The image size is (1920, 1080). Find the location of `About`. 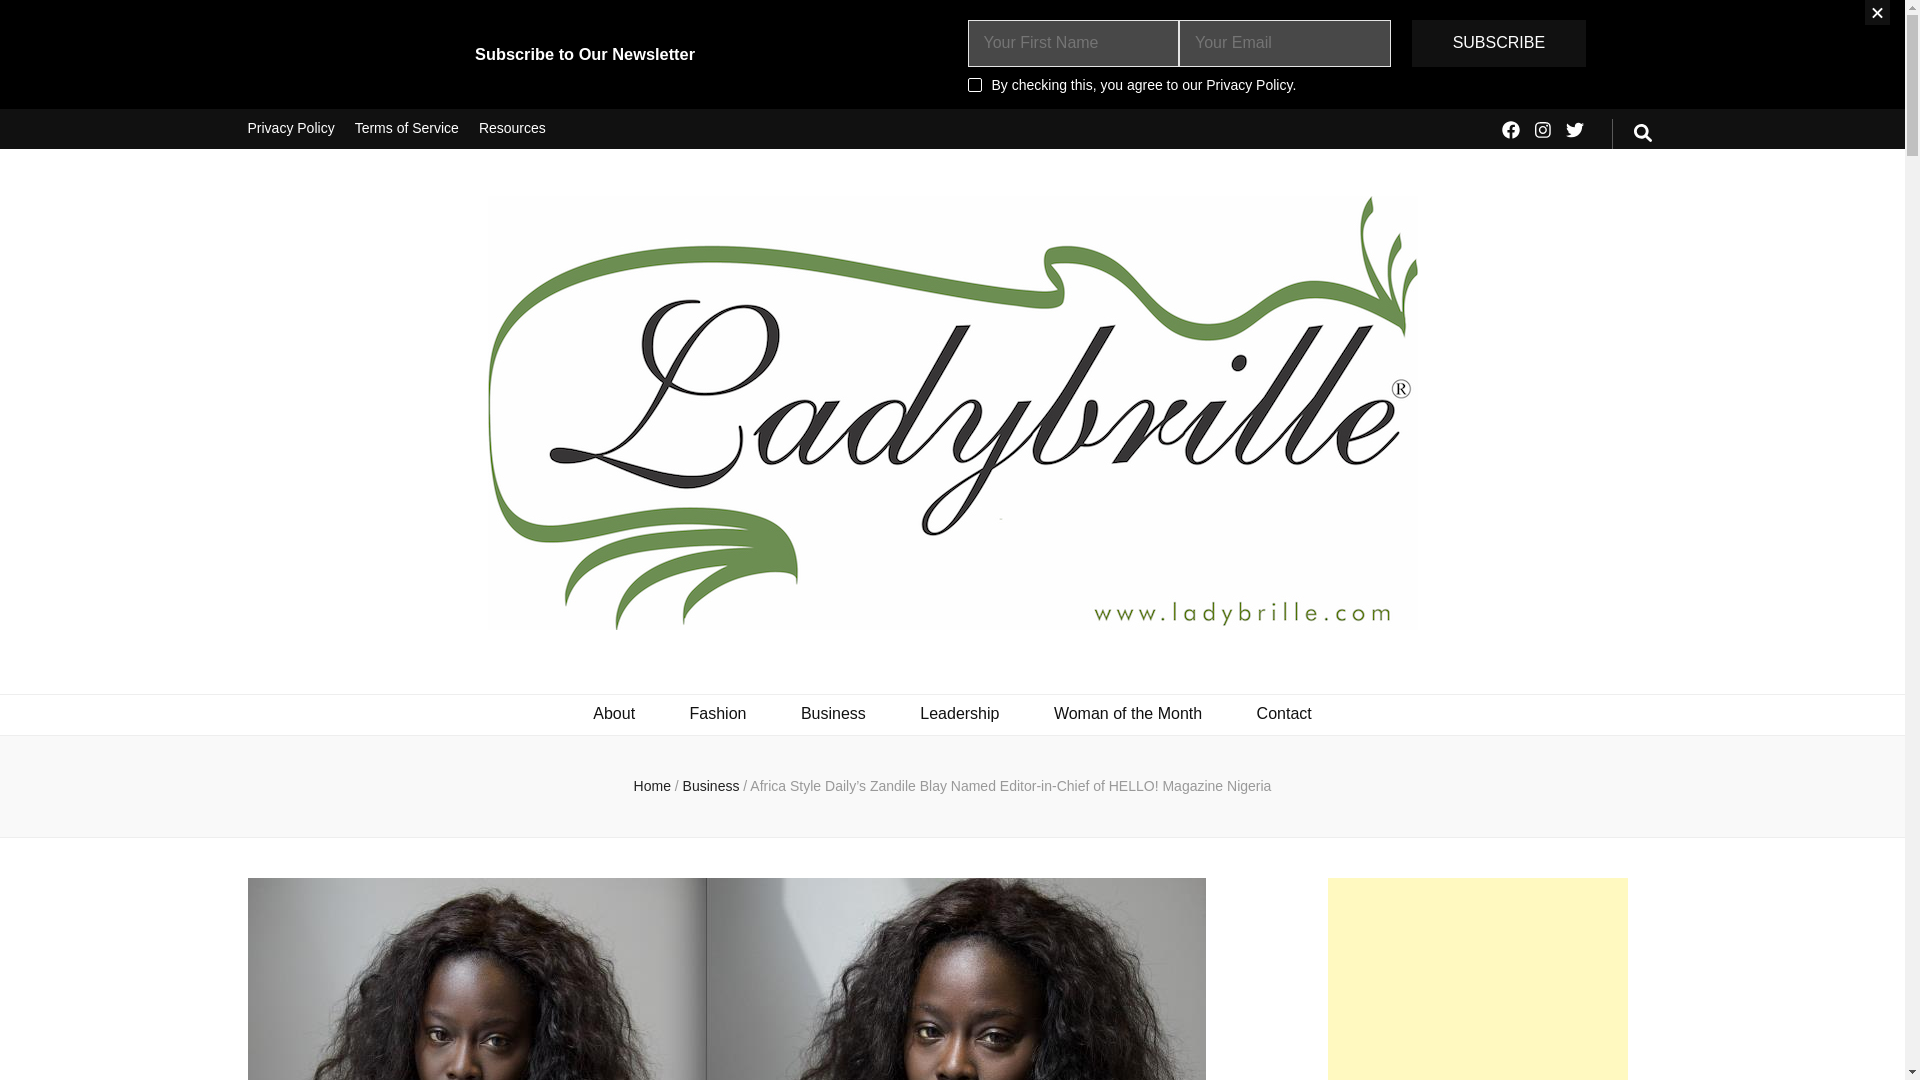

About is located at coordinates (614, 714).